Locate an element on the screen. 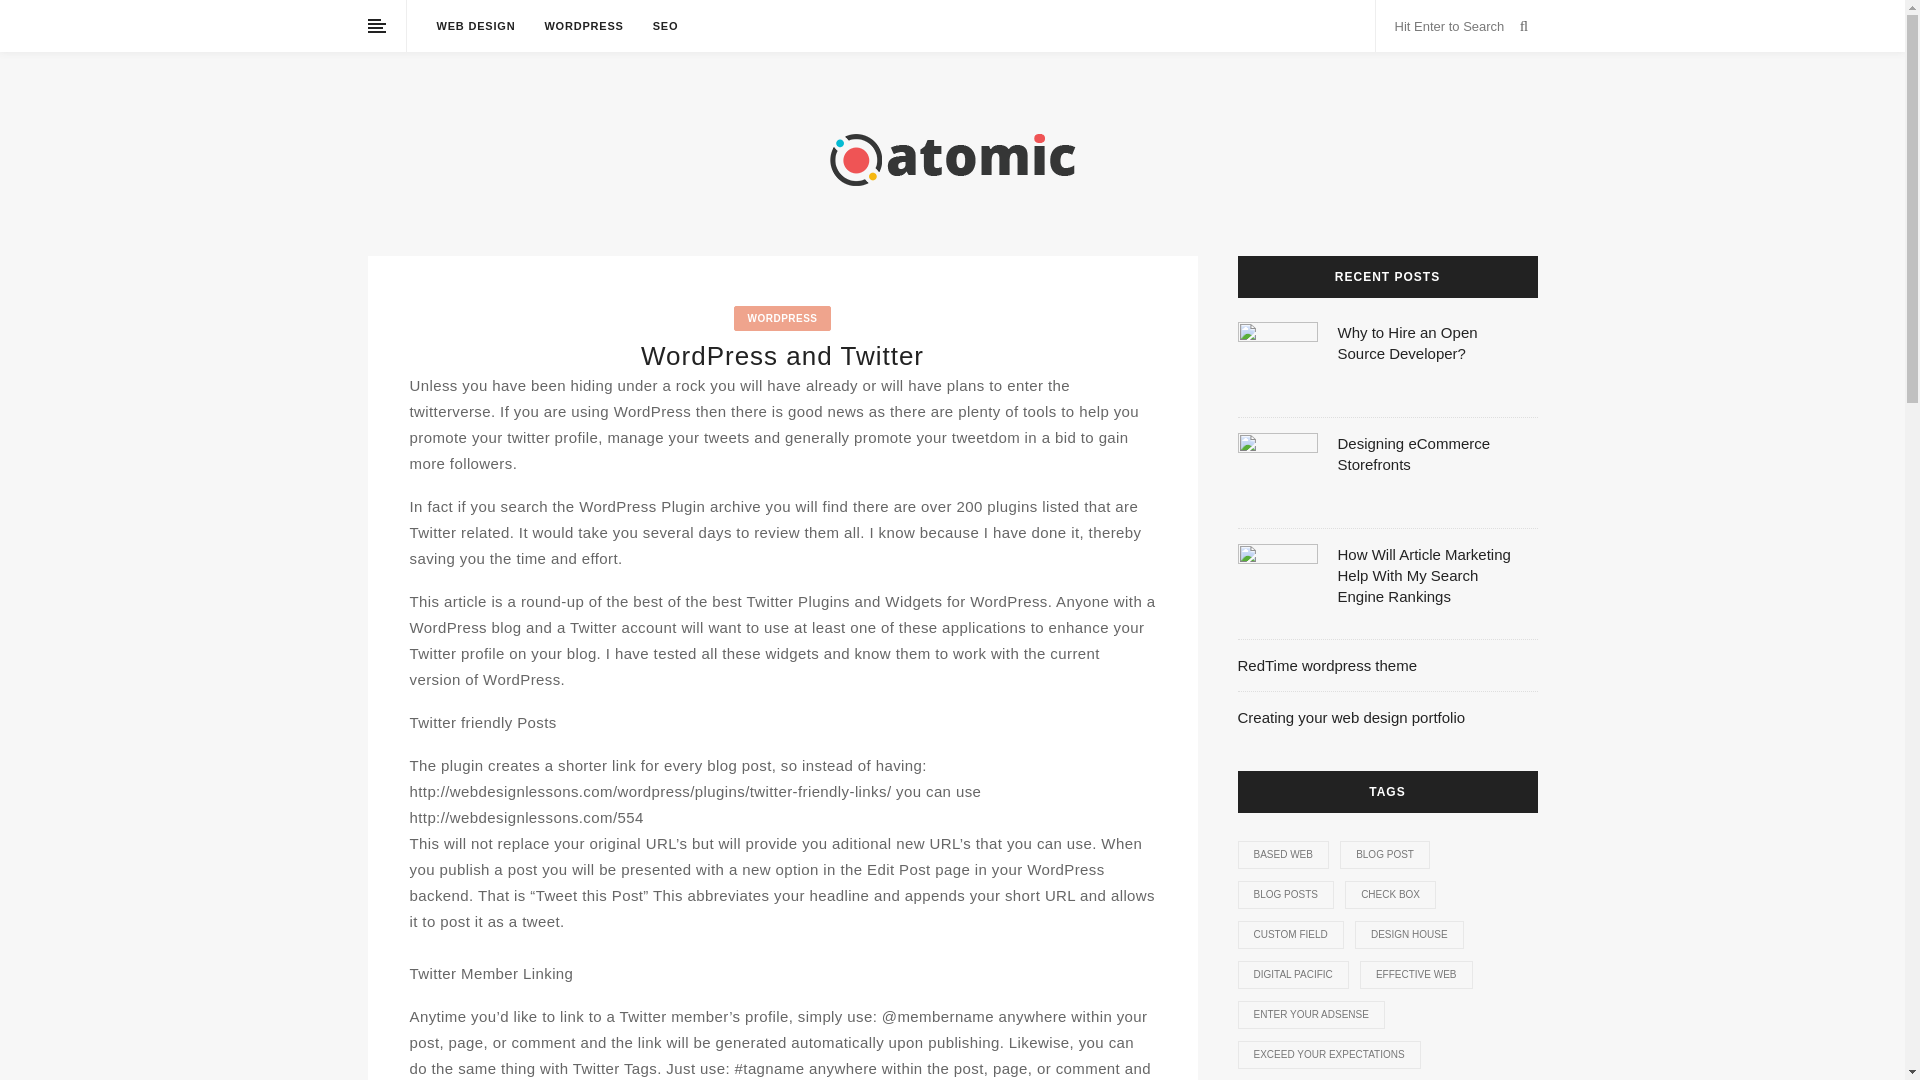 The image size is (1920, 1080). Designing eCommerce Storefronts is located at coordinates (1414, 454).